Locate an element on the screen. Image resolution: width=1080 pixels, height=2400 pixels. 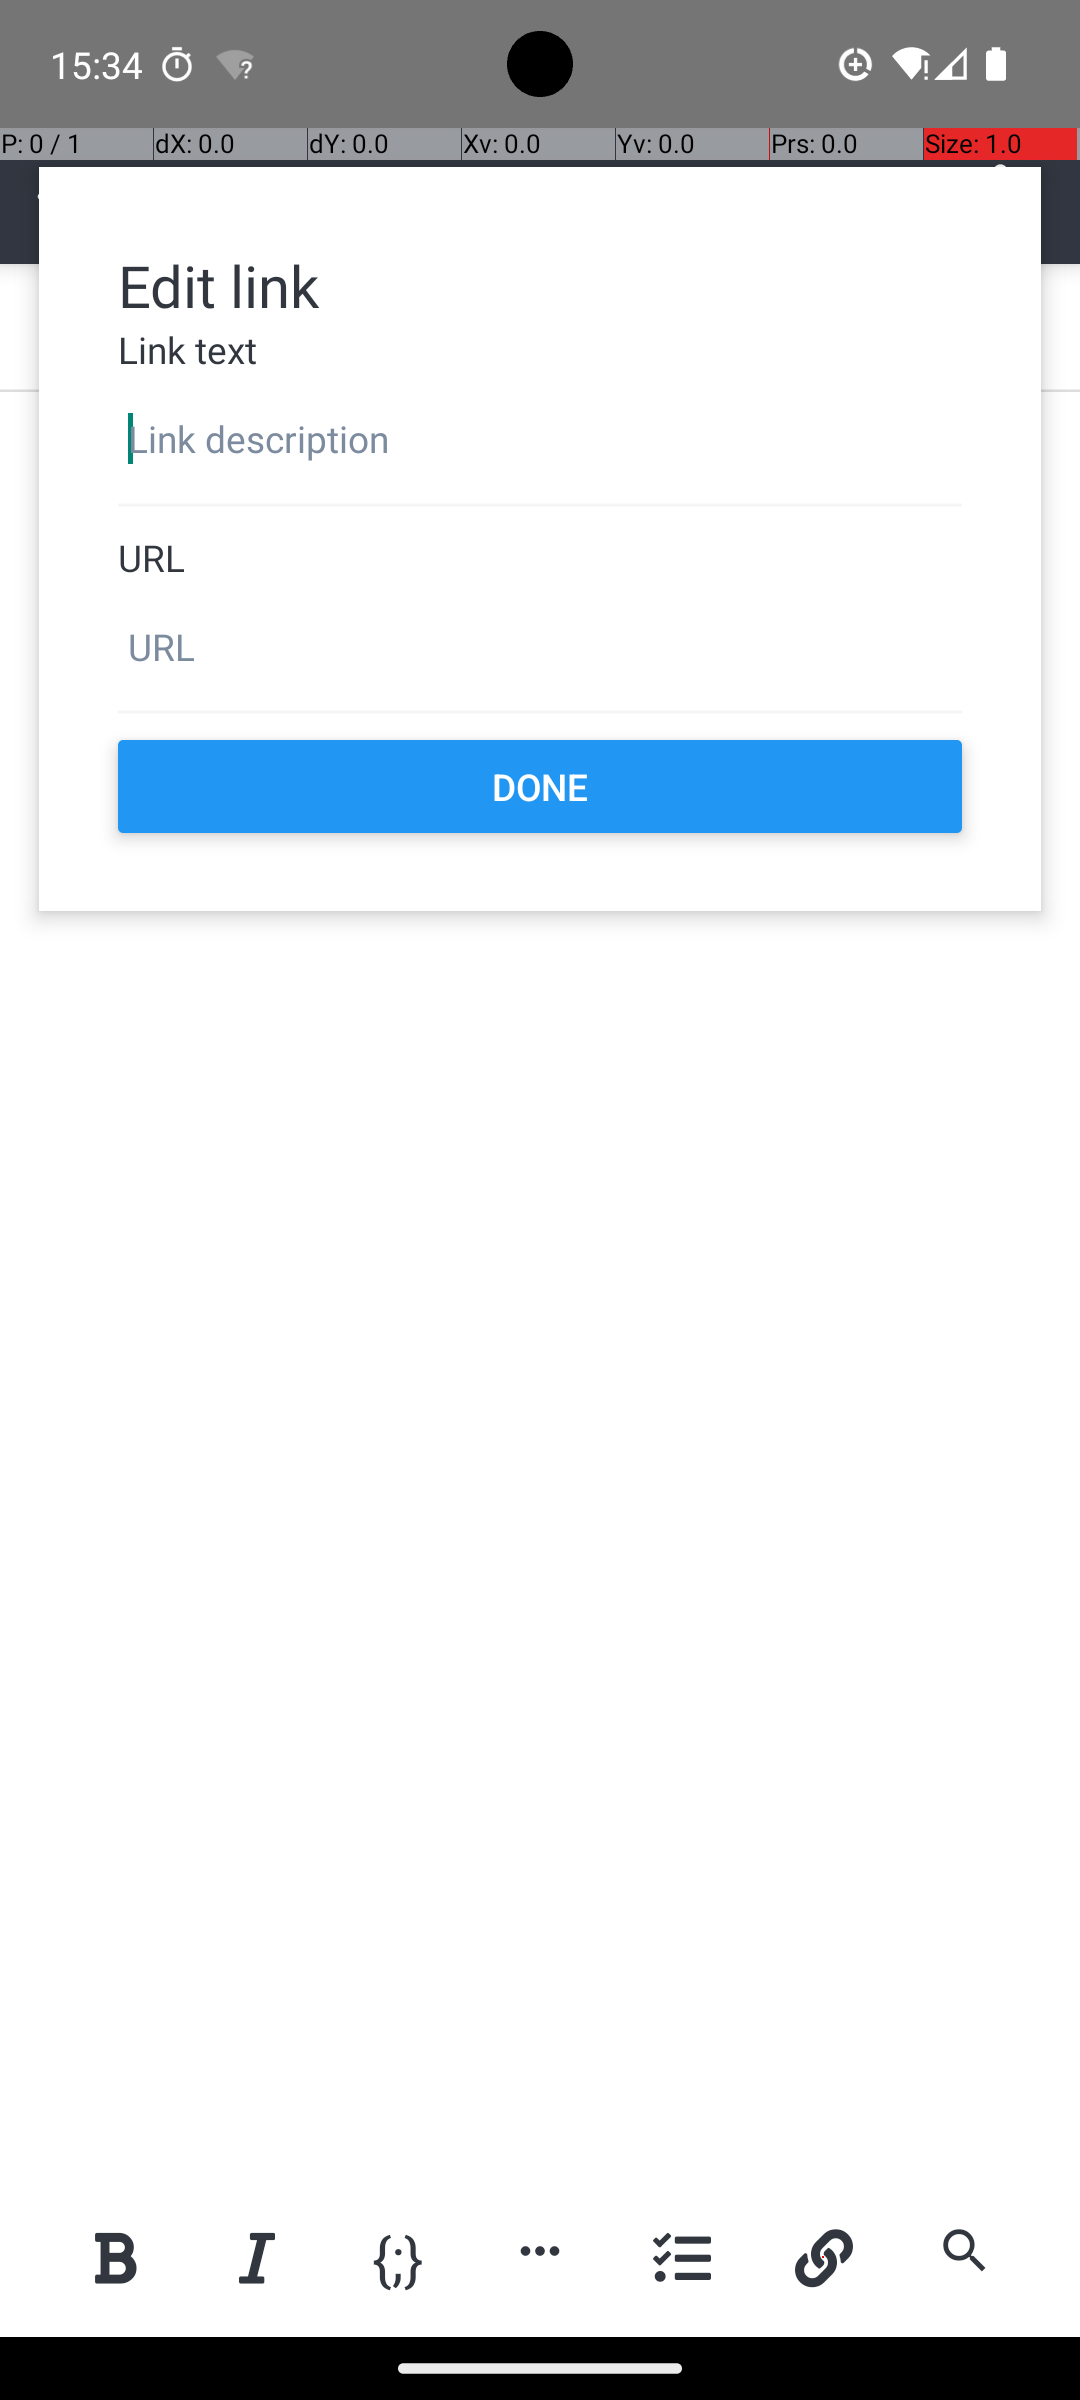
Link description is located at coordinates (540, 440).